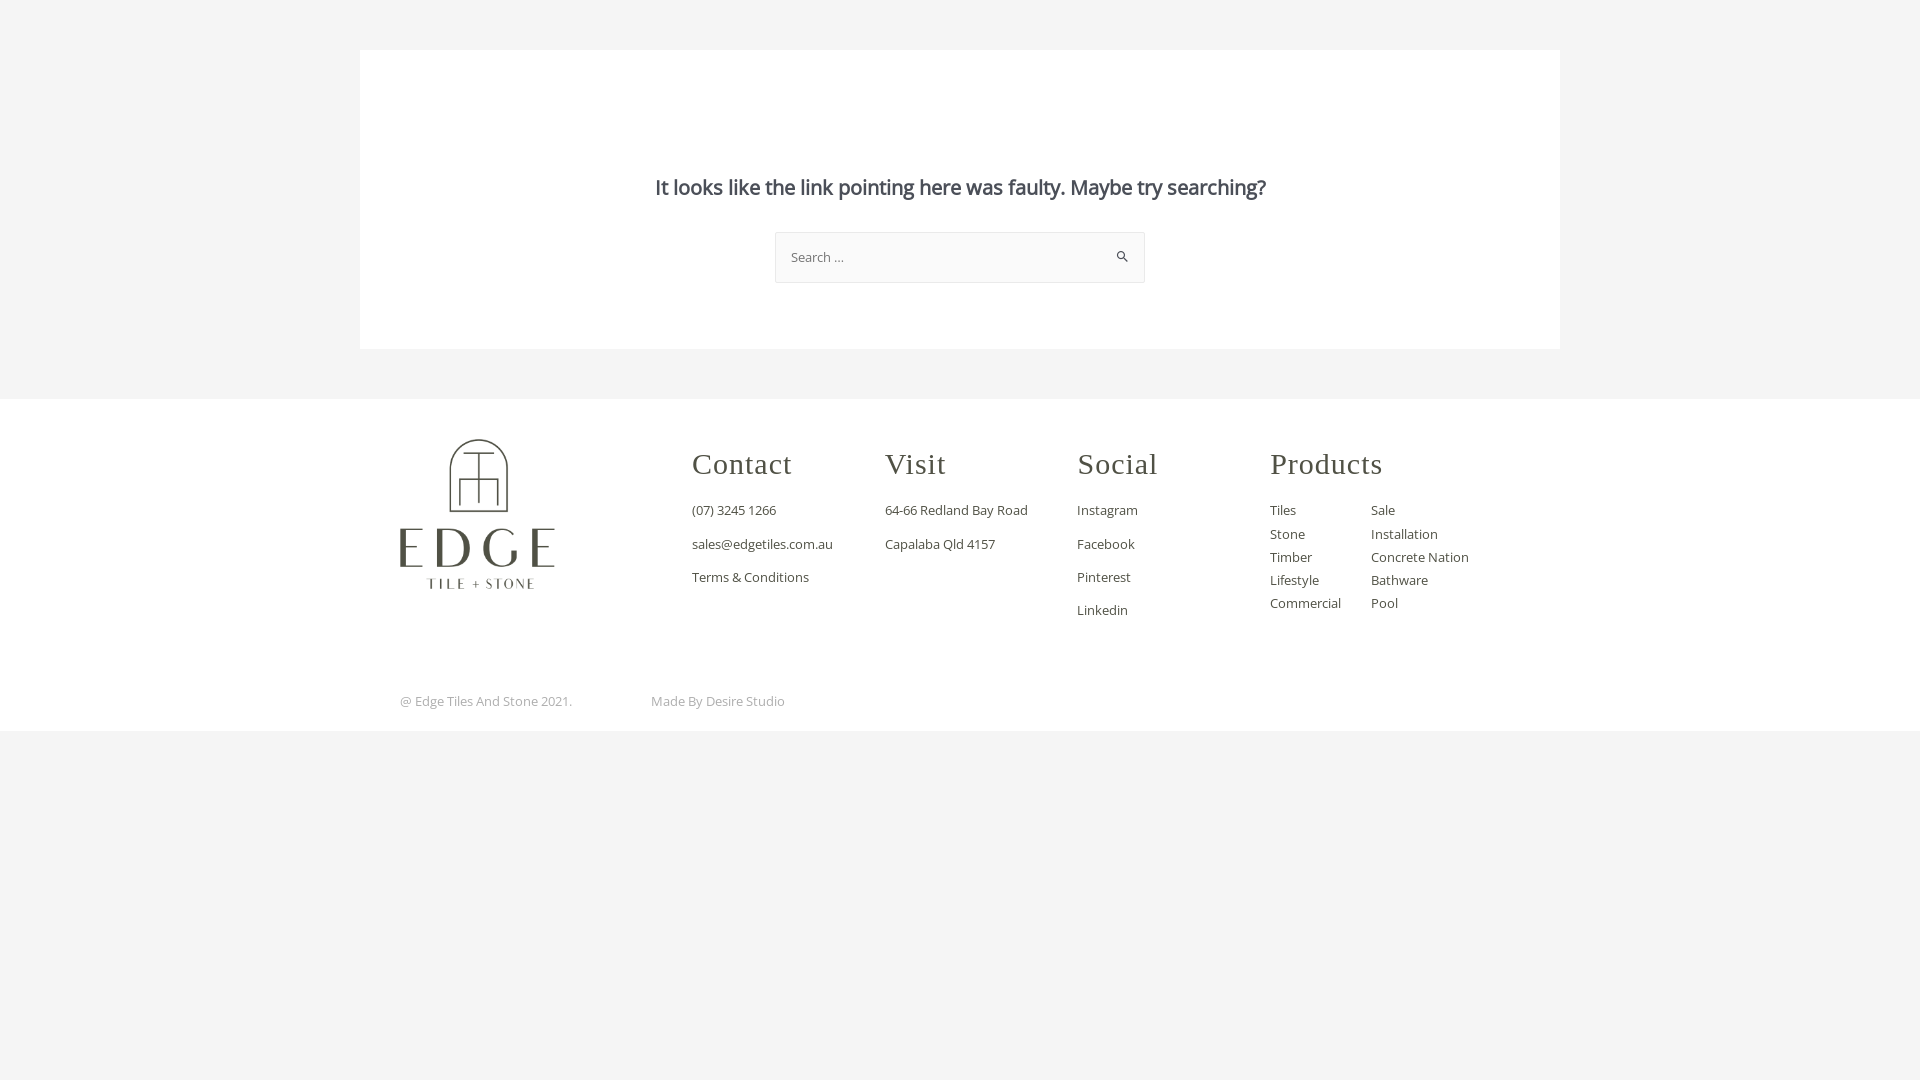 The image size is (1920, 1080). Describe the element at coordinates (1122, 252) in the screenshot. I see `Search` at that location.